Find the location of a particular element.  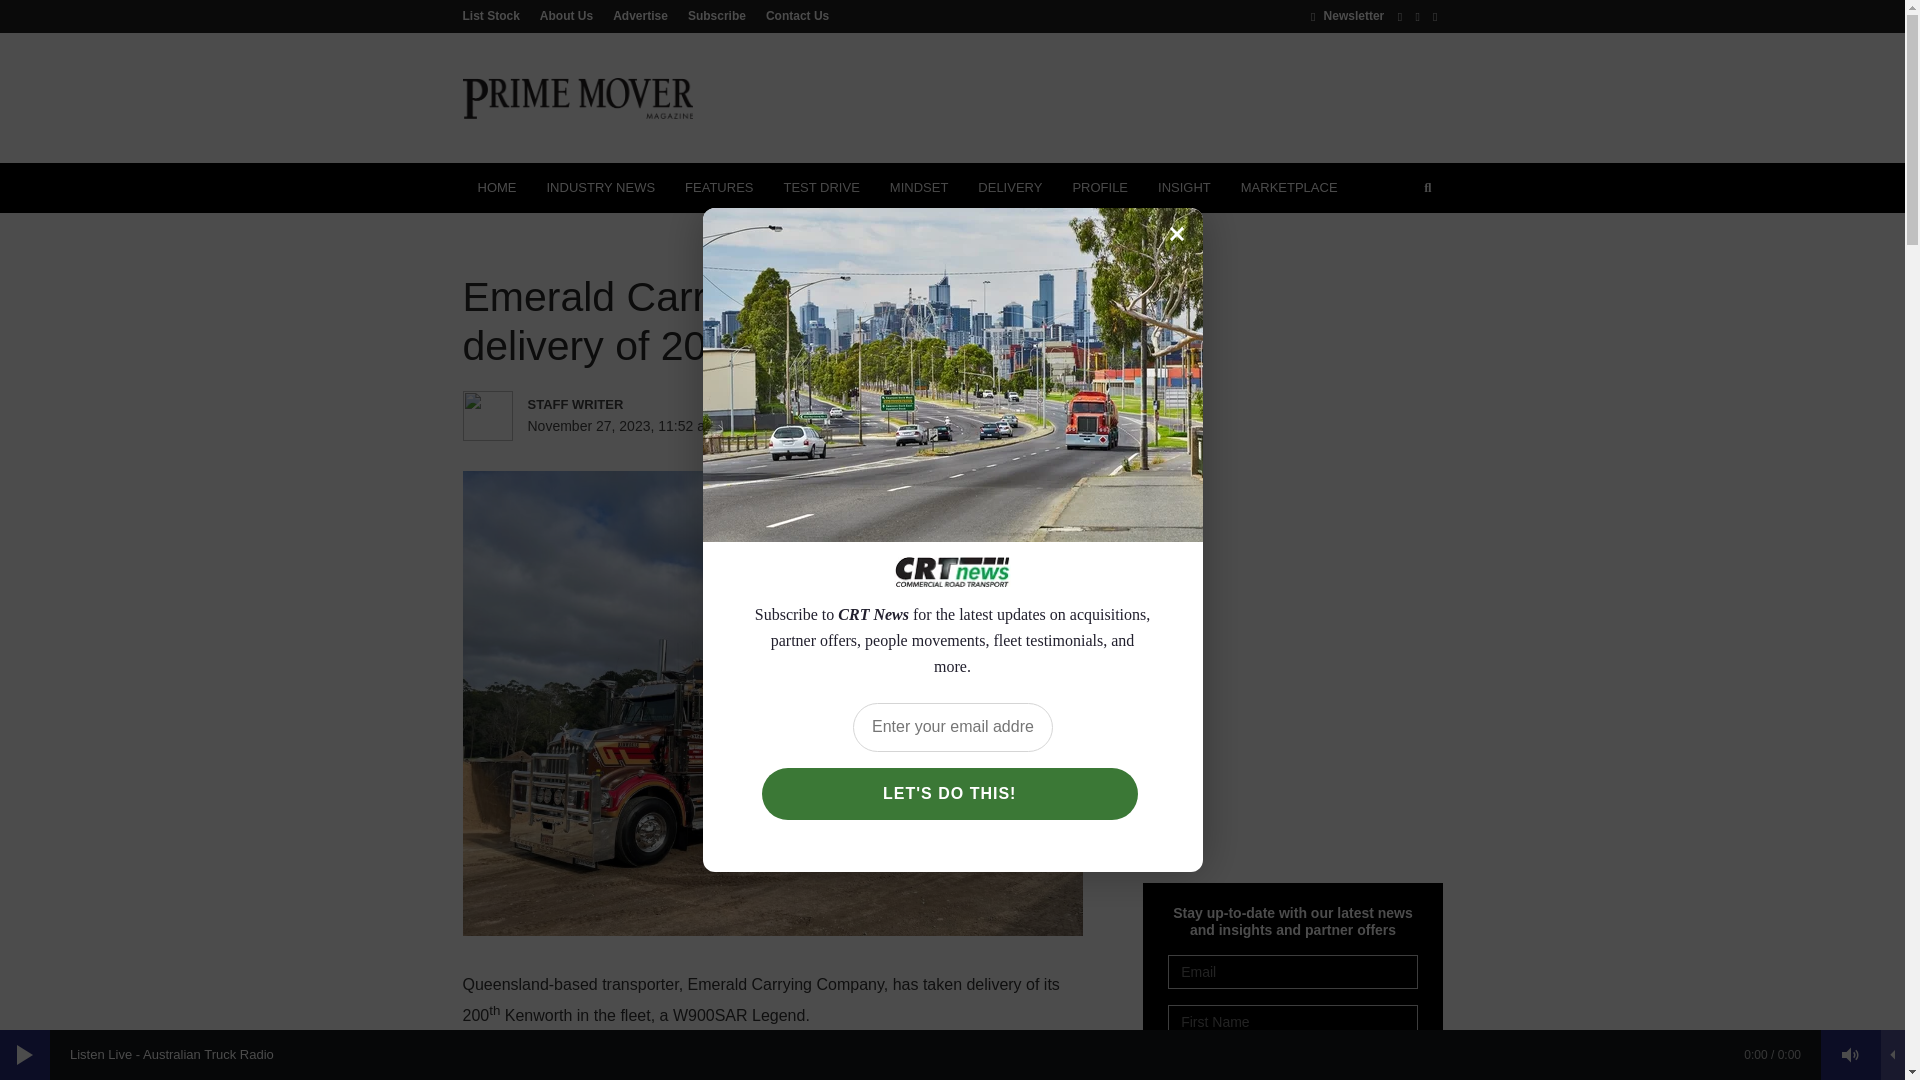

About Us is located at coordinates (566, 15).